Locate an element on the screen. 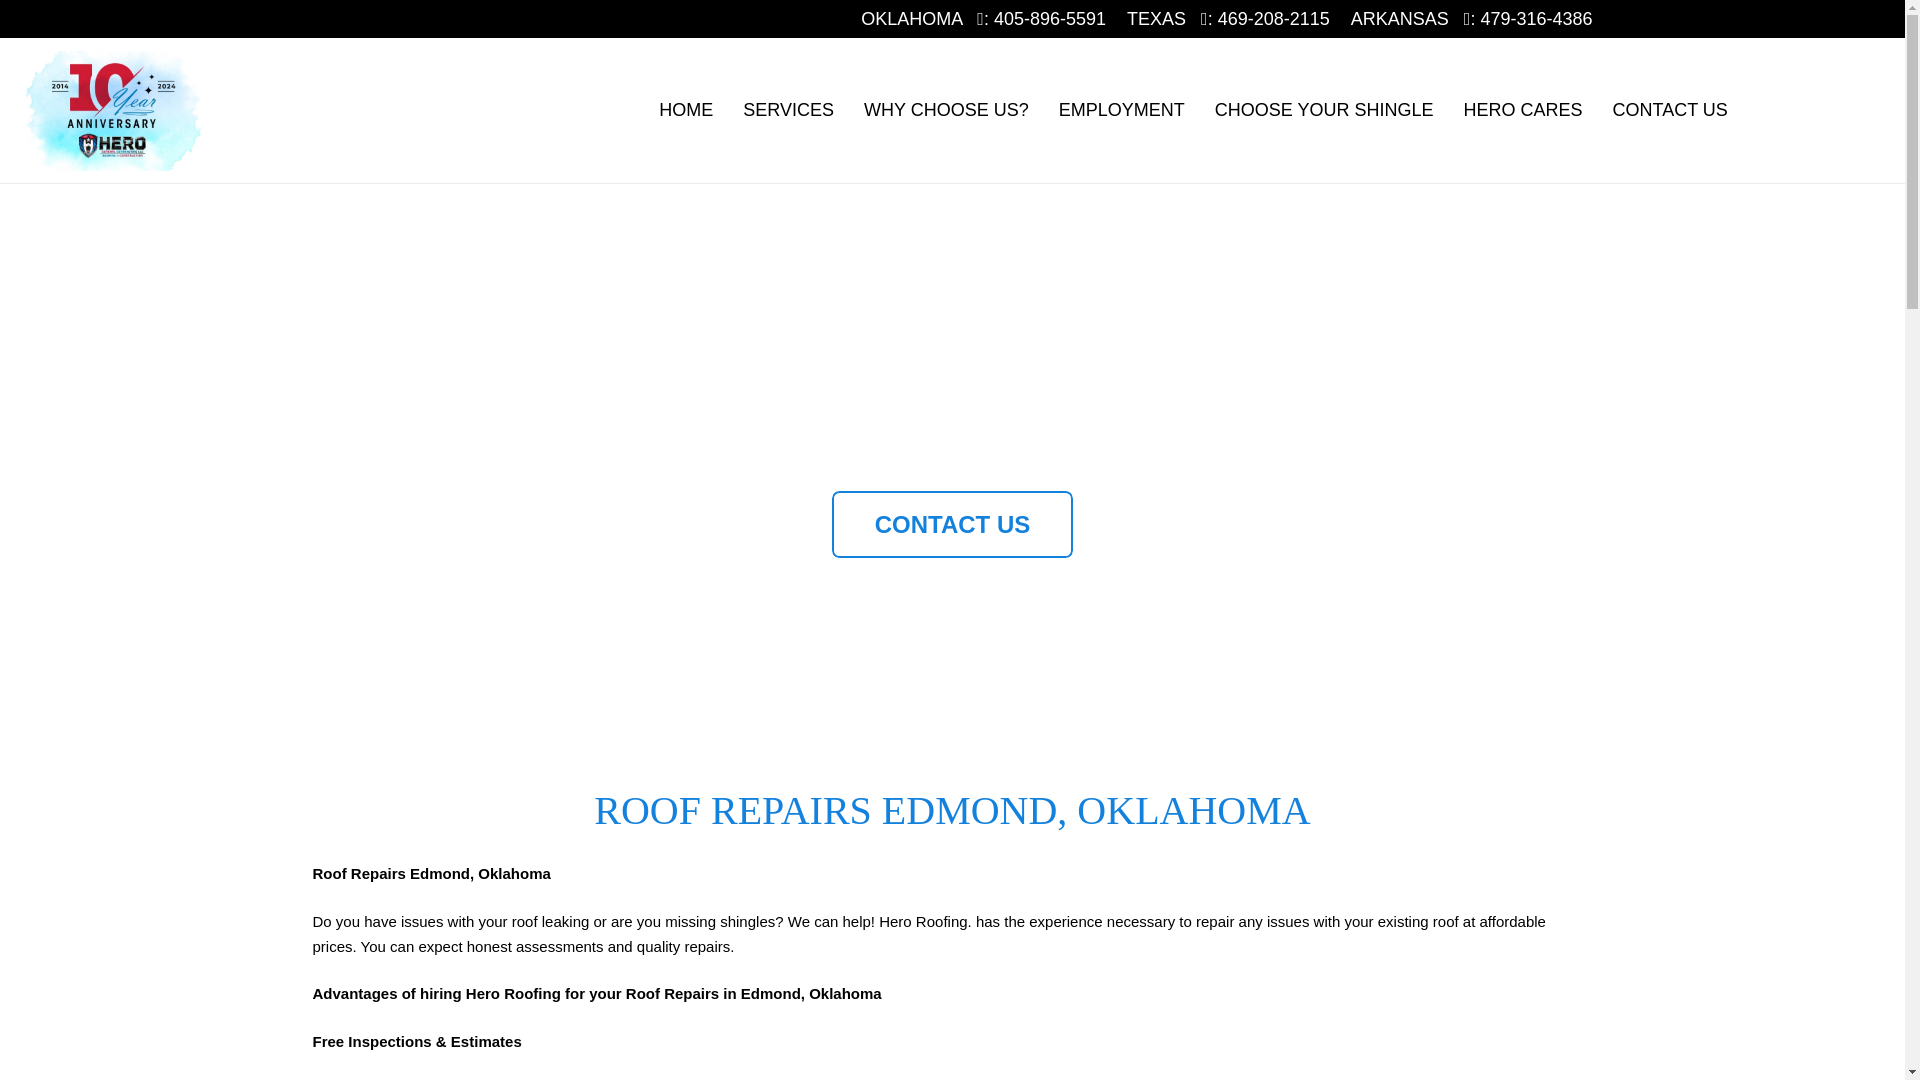  479-316-4386 is located at coordinates (1536, 18).